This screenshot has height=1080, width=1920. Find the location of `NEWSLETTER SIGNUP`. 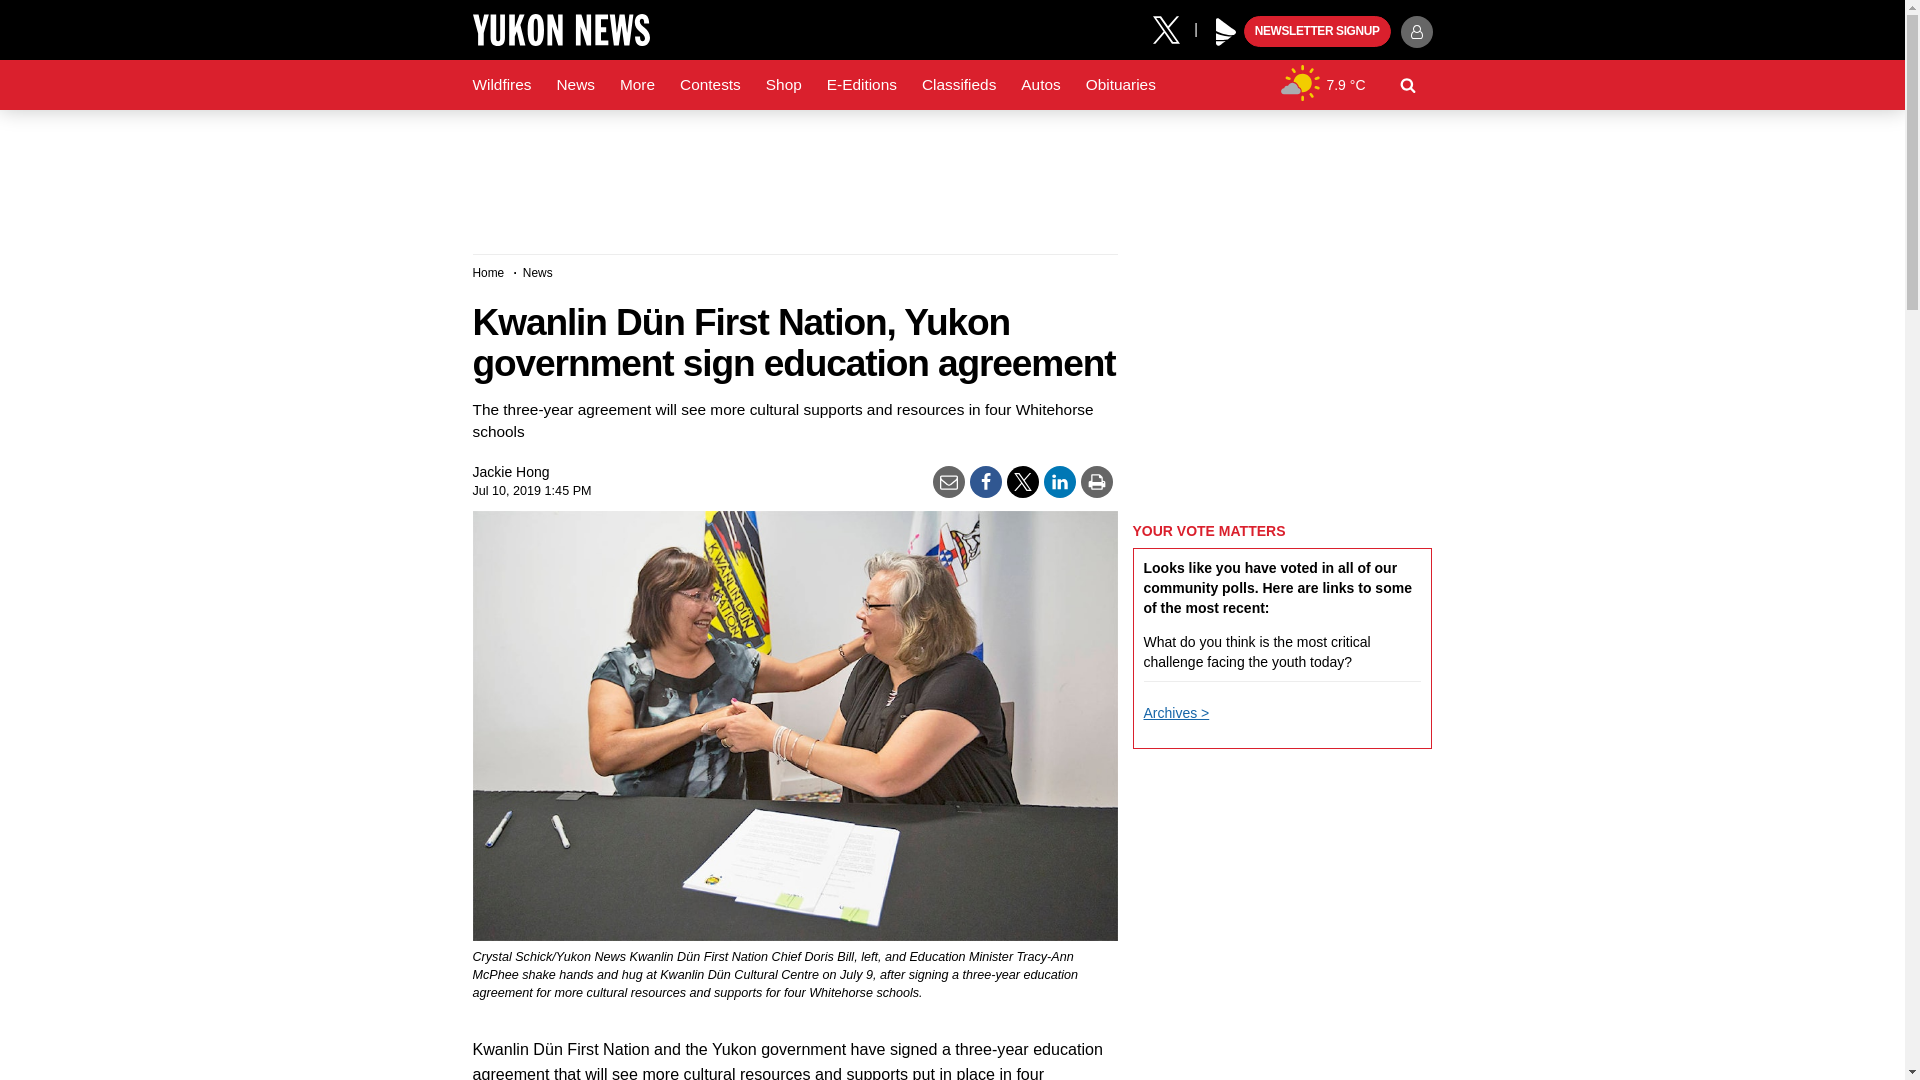

NEWSLETTER SIGNUP is located at coordinates (1317, 32).